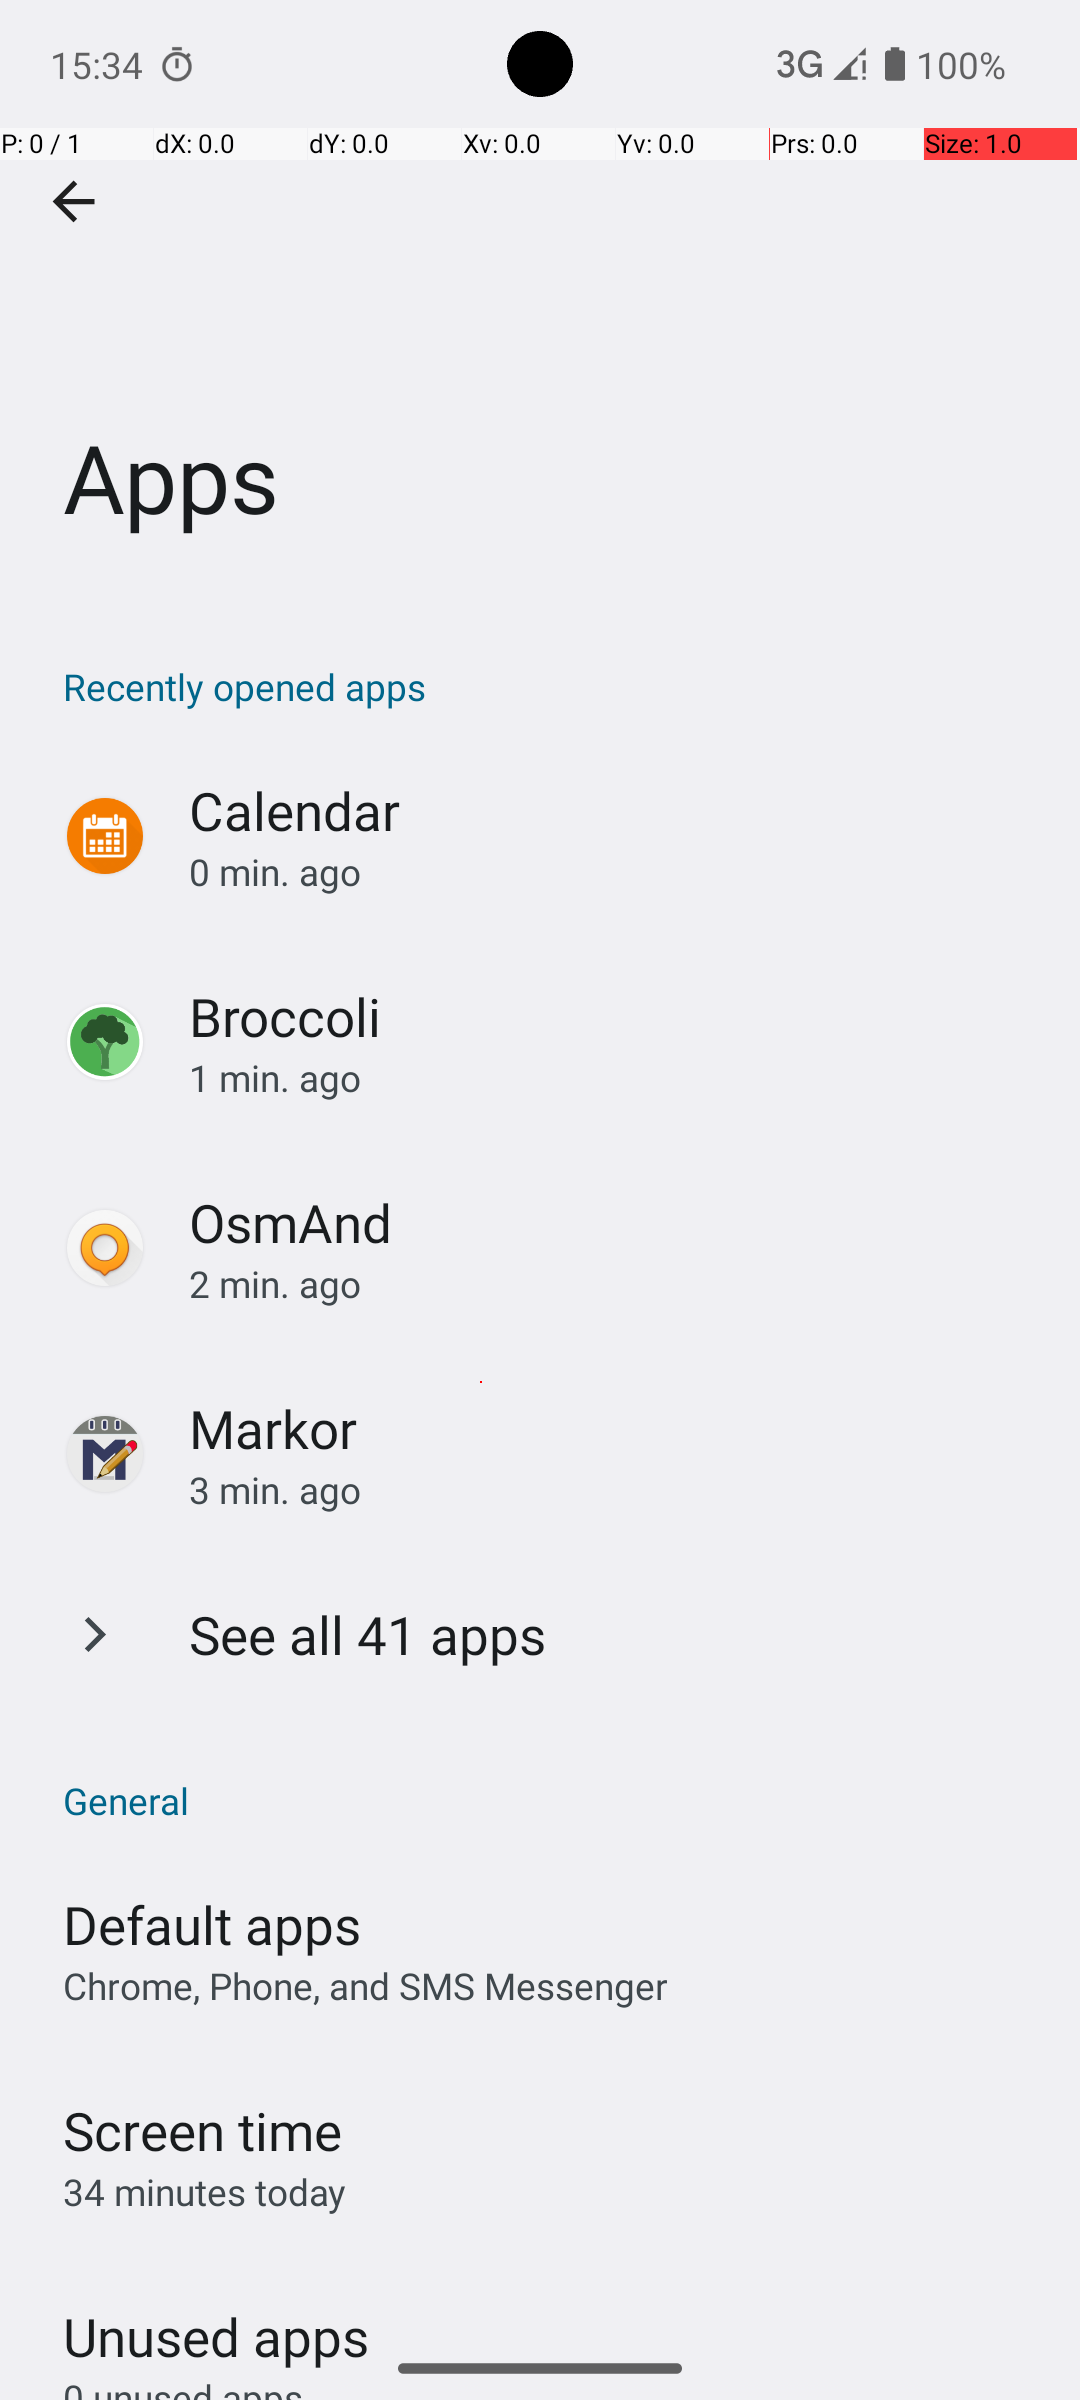 The height and width of the screenshot is (2400, 1080). Describe the element at coordinates (212, 1924) in the screenshot. I see `Default apps` at that location.